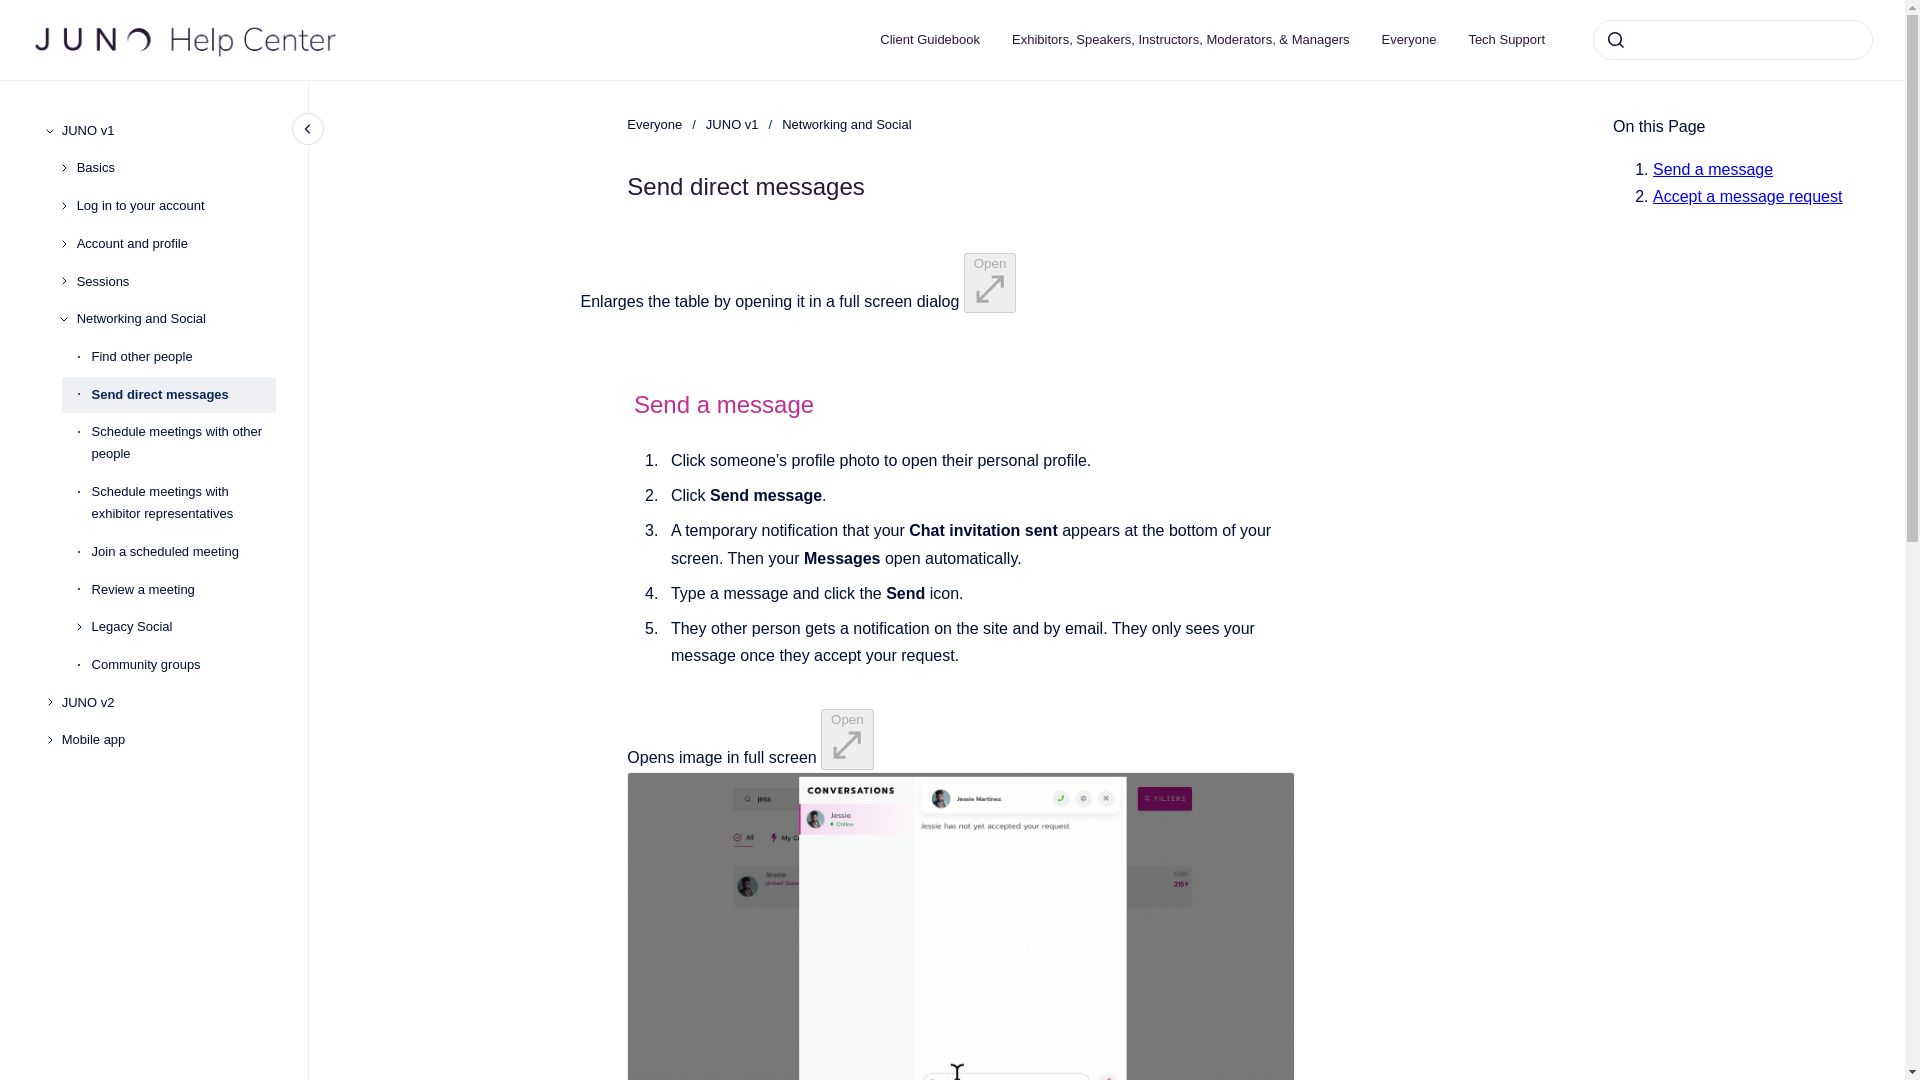 The height and width of the screenshot is (1080, 1920). I want to click on Everyone, so click(1408, 40).